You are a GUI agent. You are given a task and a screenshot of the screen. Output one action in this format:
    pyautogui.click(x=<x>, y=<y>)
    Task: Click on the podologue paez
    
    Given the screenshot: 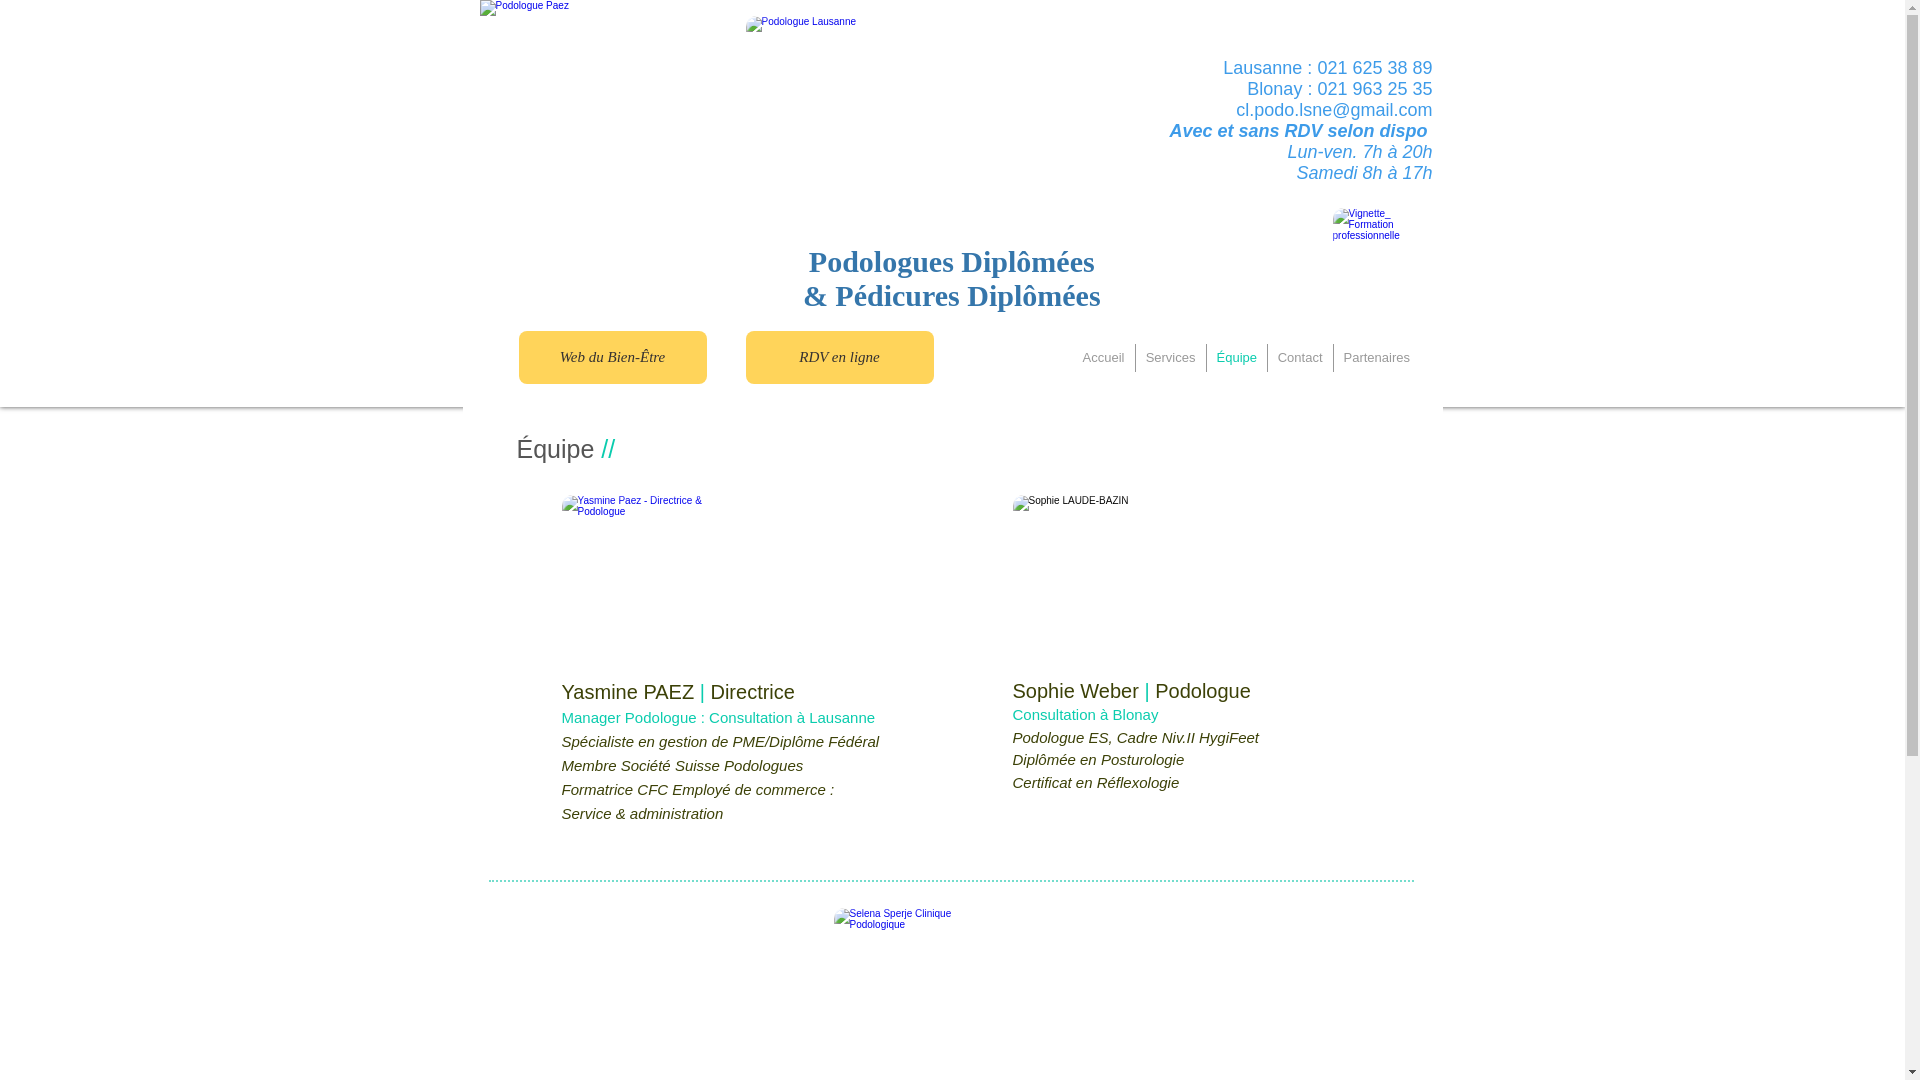 What is the action you would take?
    pyautogui.click(x=953, y=100)
    